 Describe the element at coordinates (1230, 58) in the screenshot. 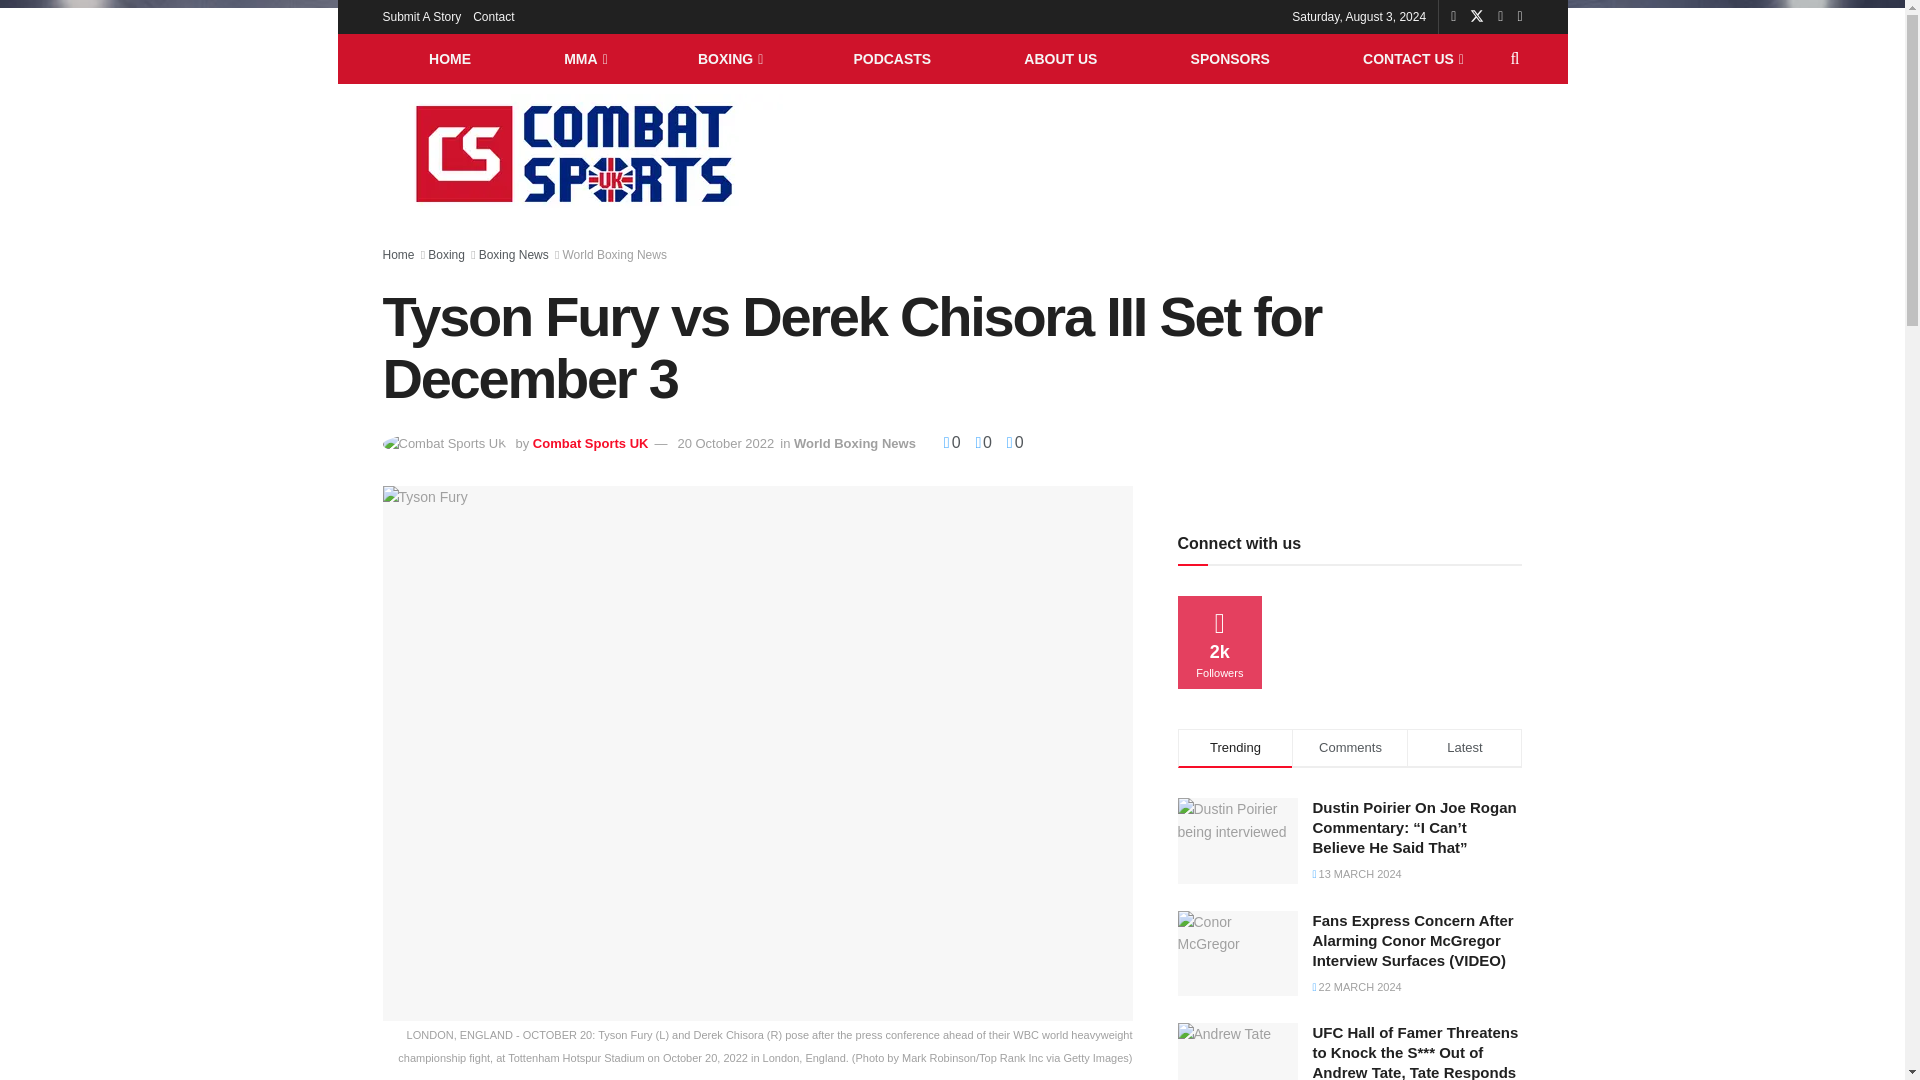

I see `SPONSORS` at that location.